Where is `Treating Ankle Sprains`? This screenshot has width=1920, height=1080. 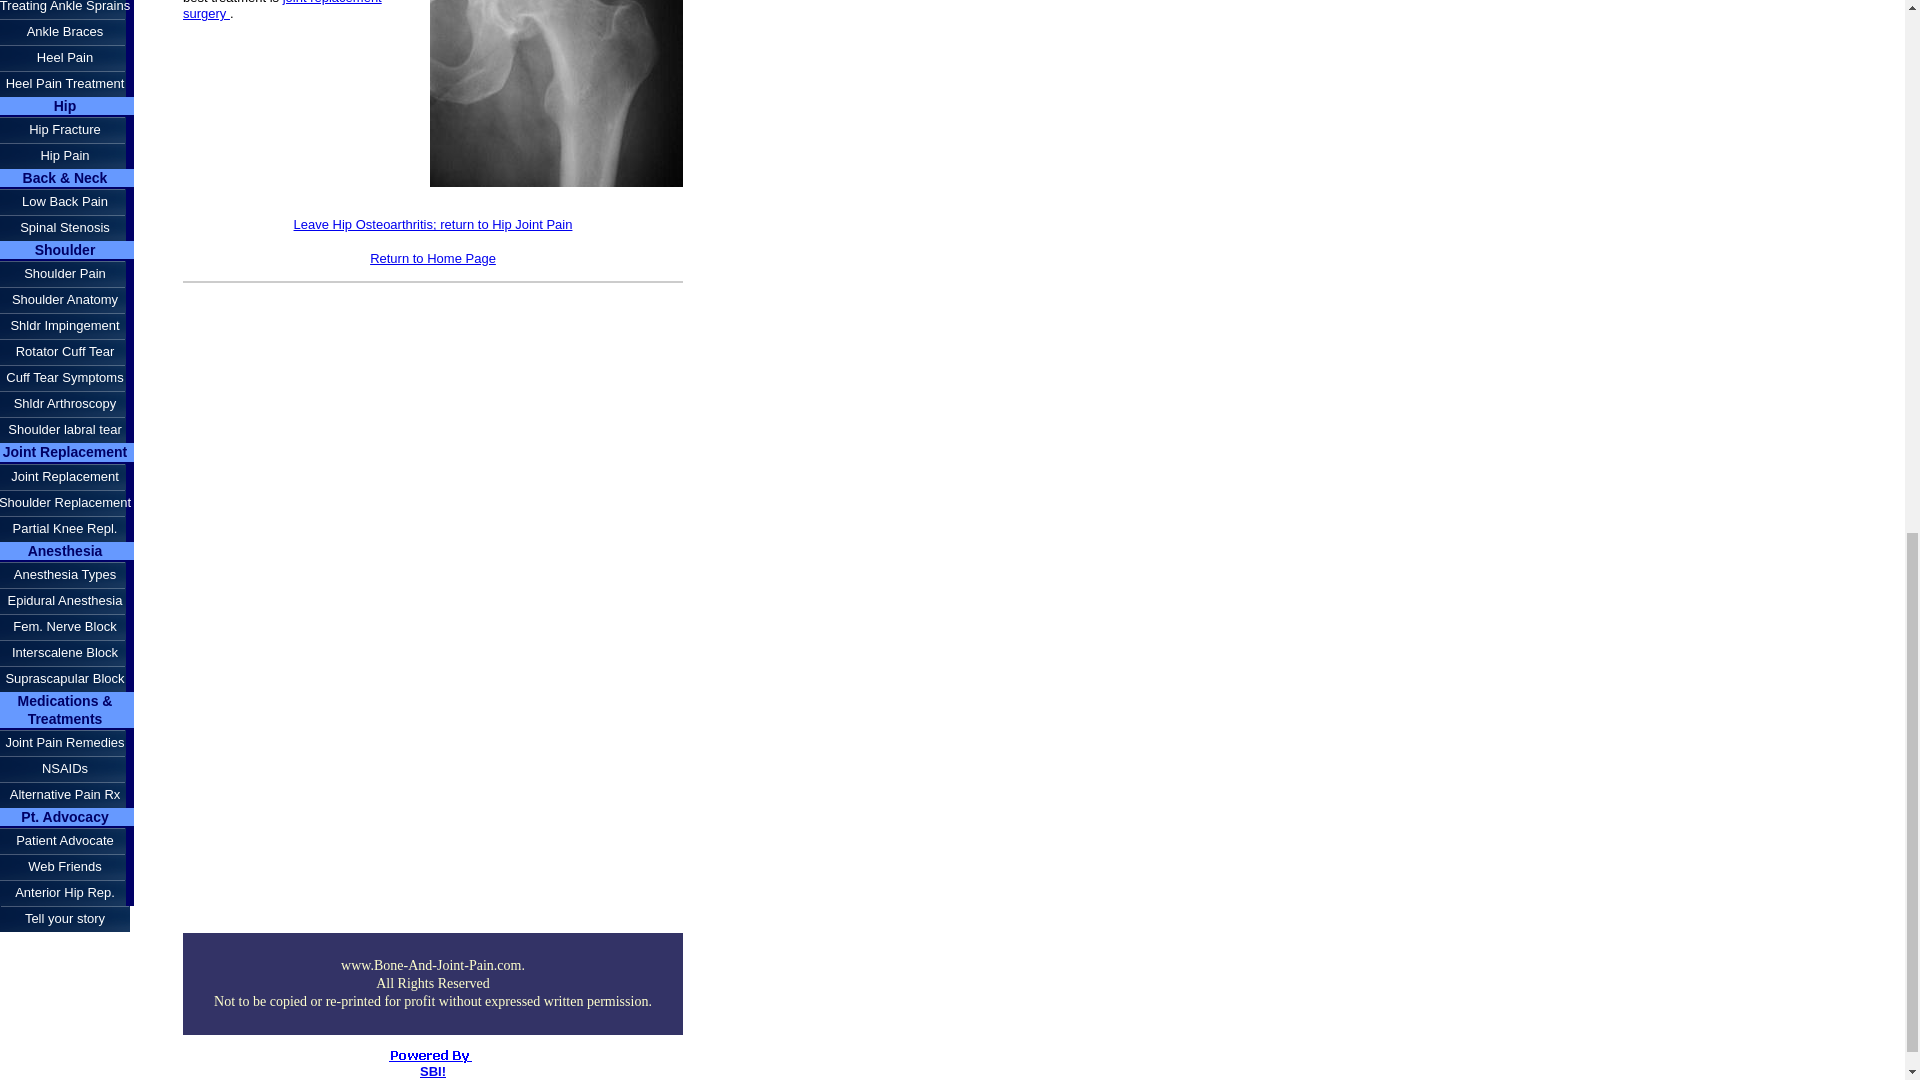 Treating Ankle Sprains is located at coordinates (67, 10).